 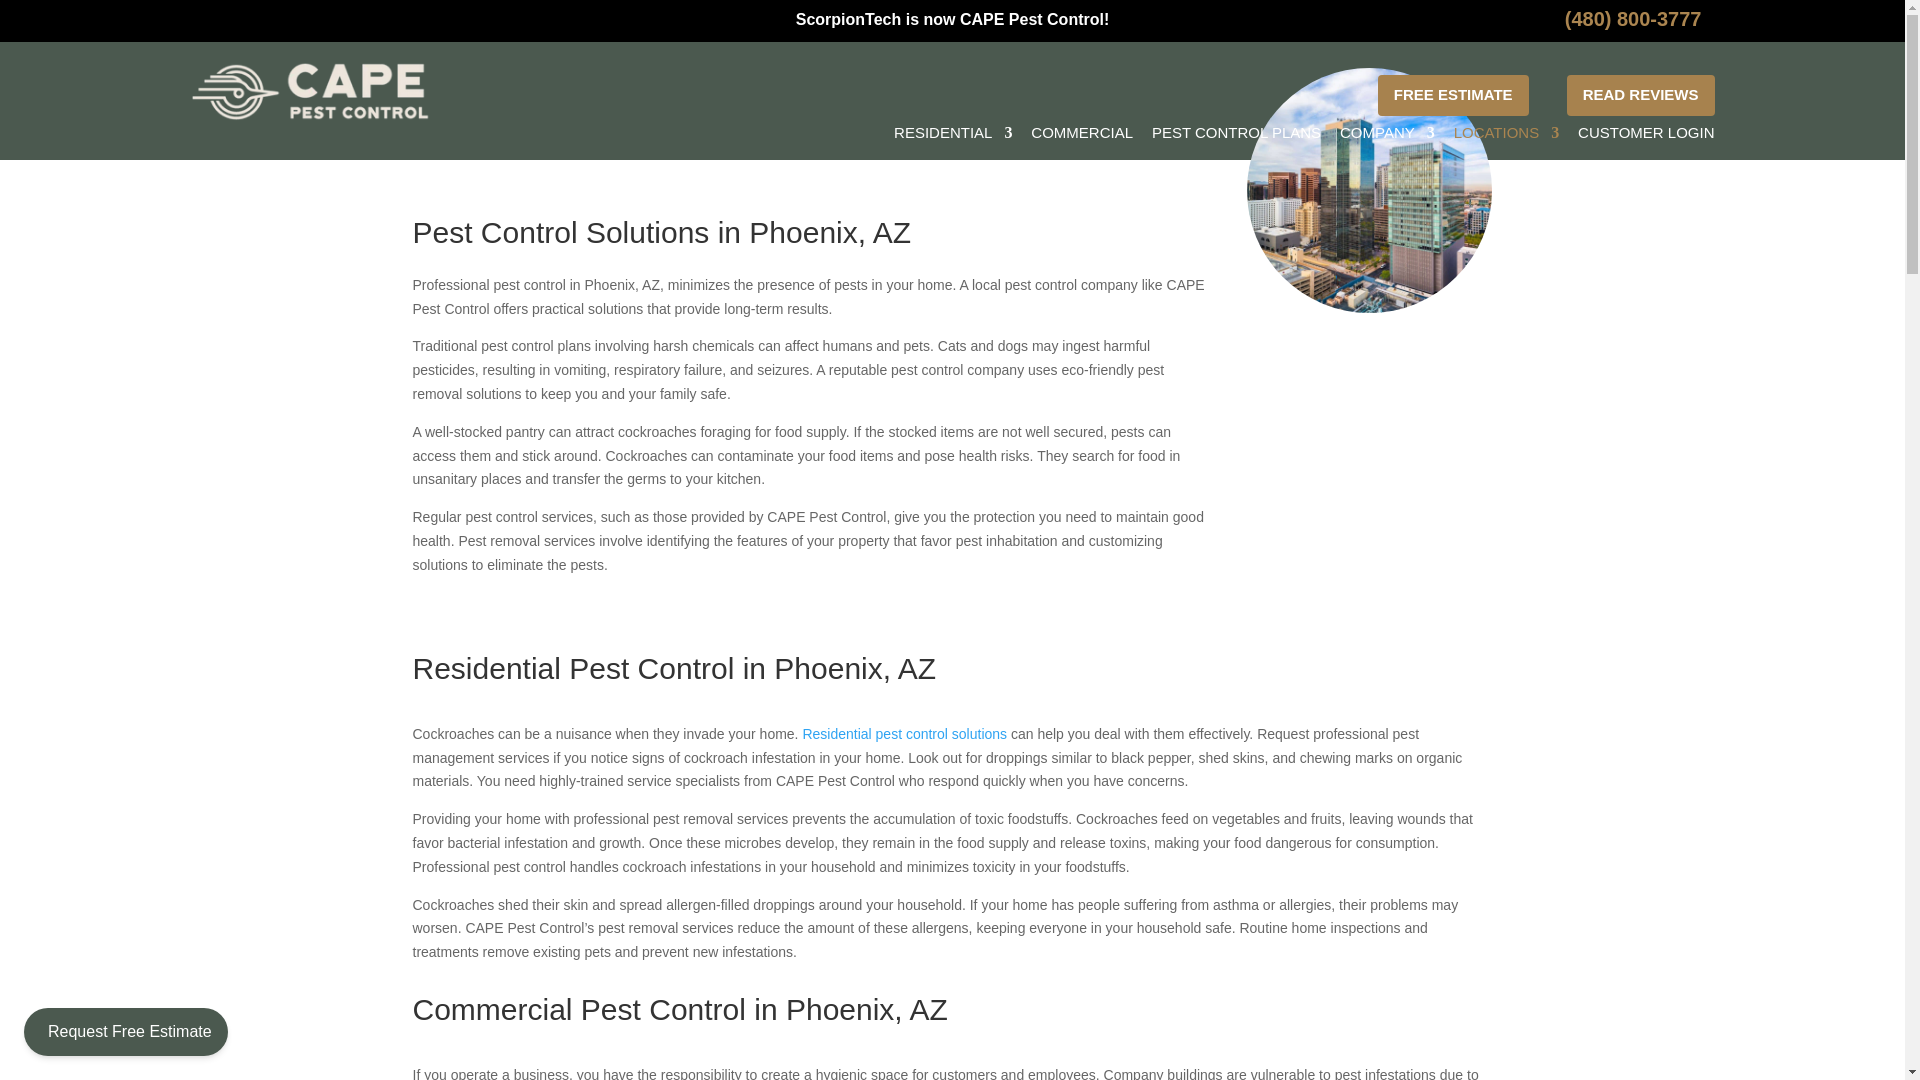 What do you see at coordinates (1506, 133) in the screenshot?
I see `LOCATIONS` at bounding box center [1506, 133].